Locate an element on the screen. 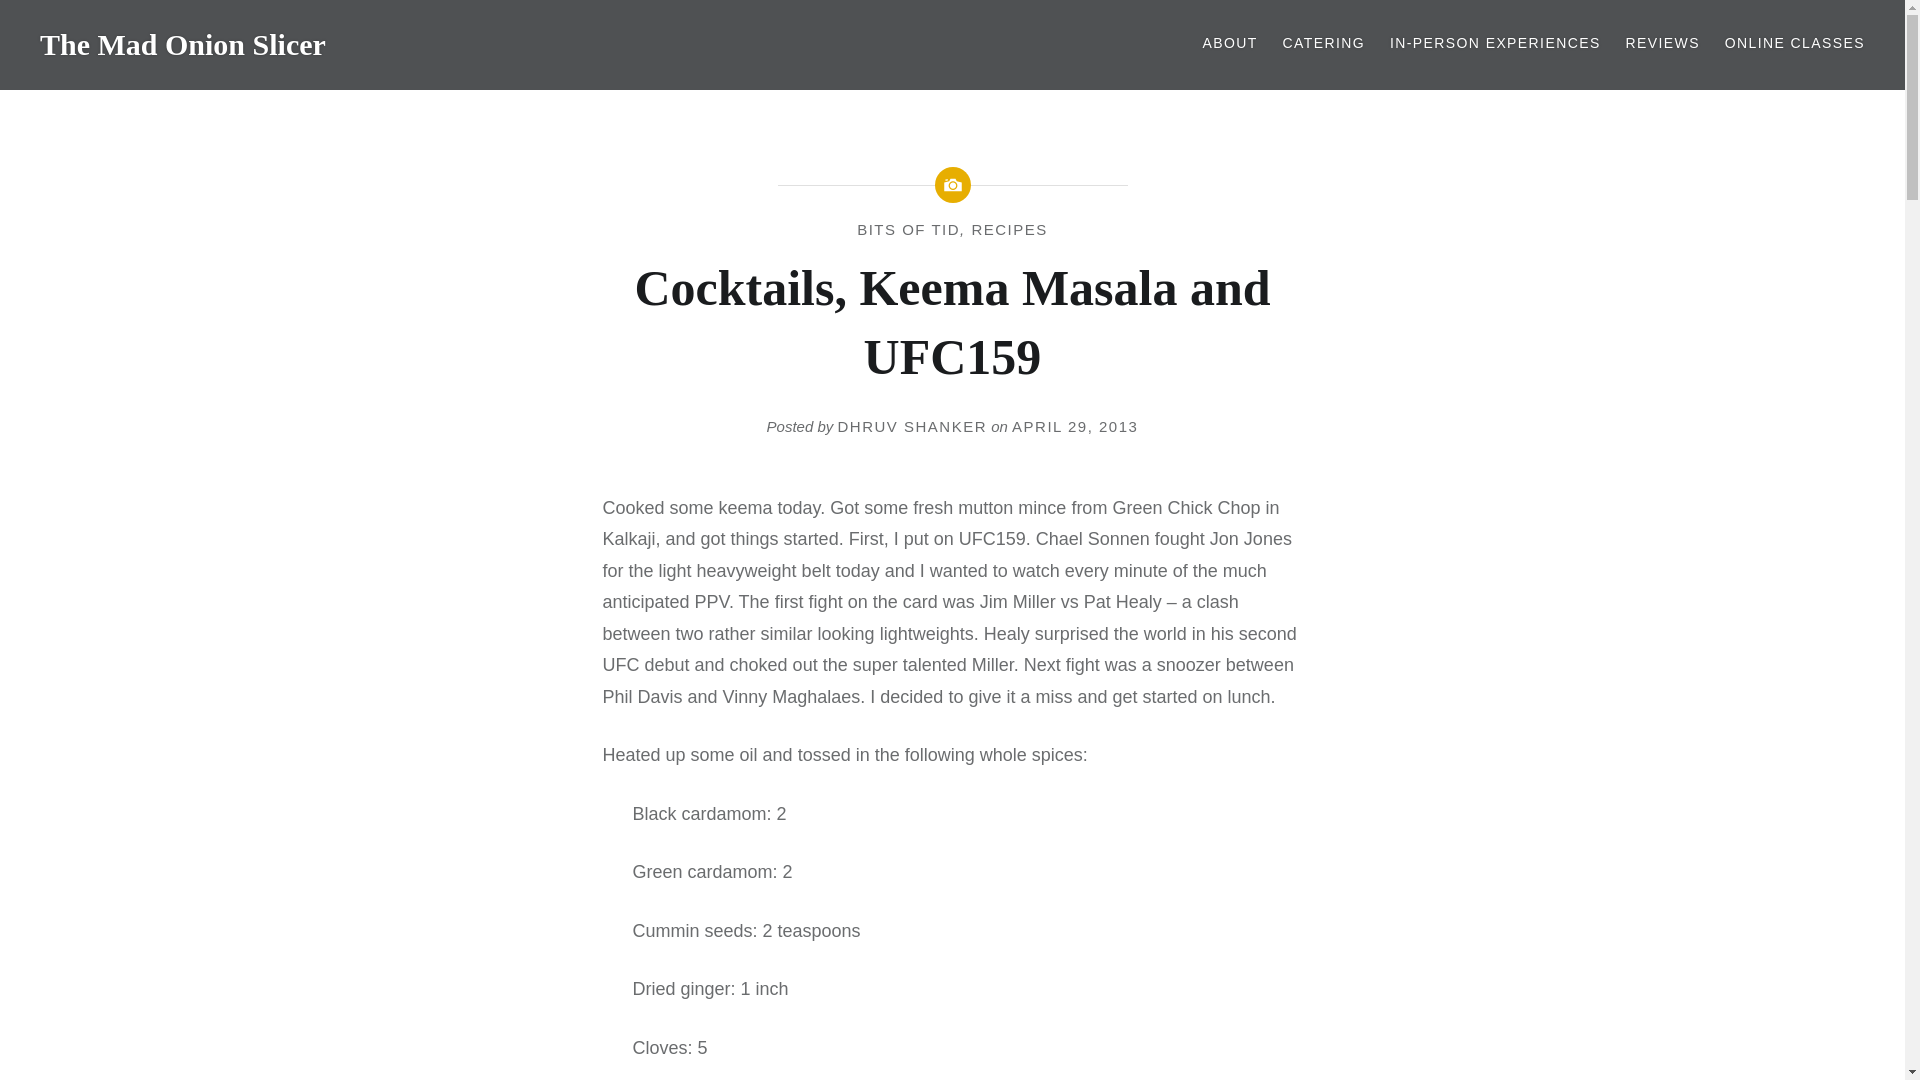  ONLINE CLASSES is located at coordinates (1794, 44).